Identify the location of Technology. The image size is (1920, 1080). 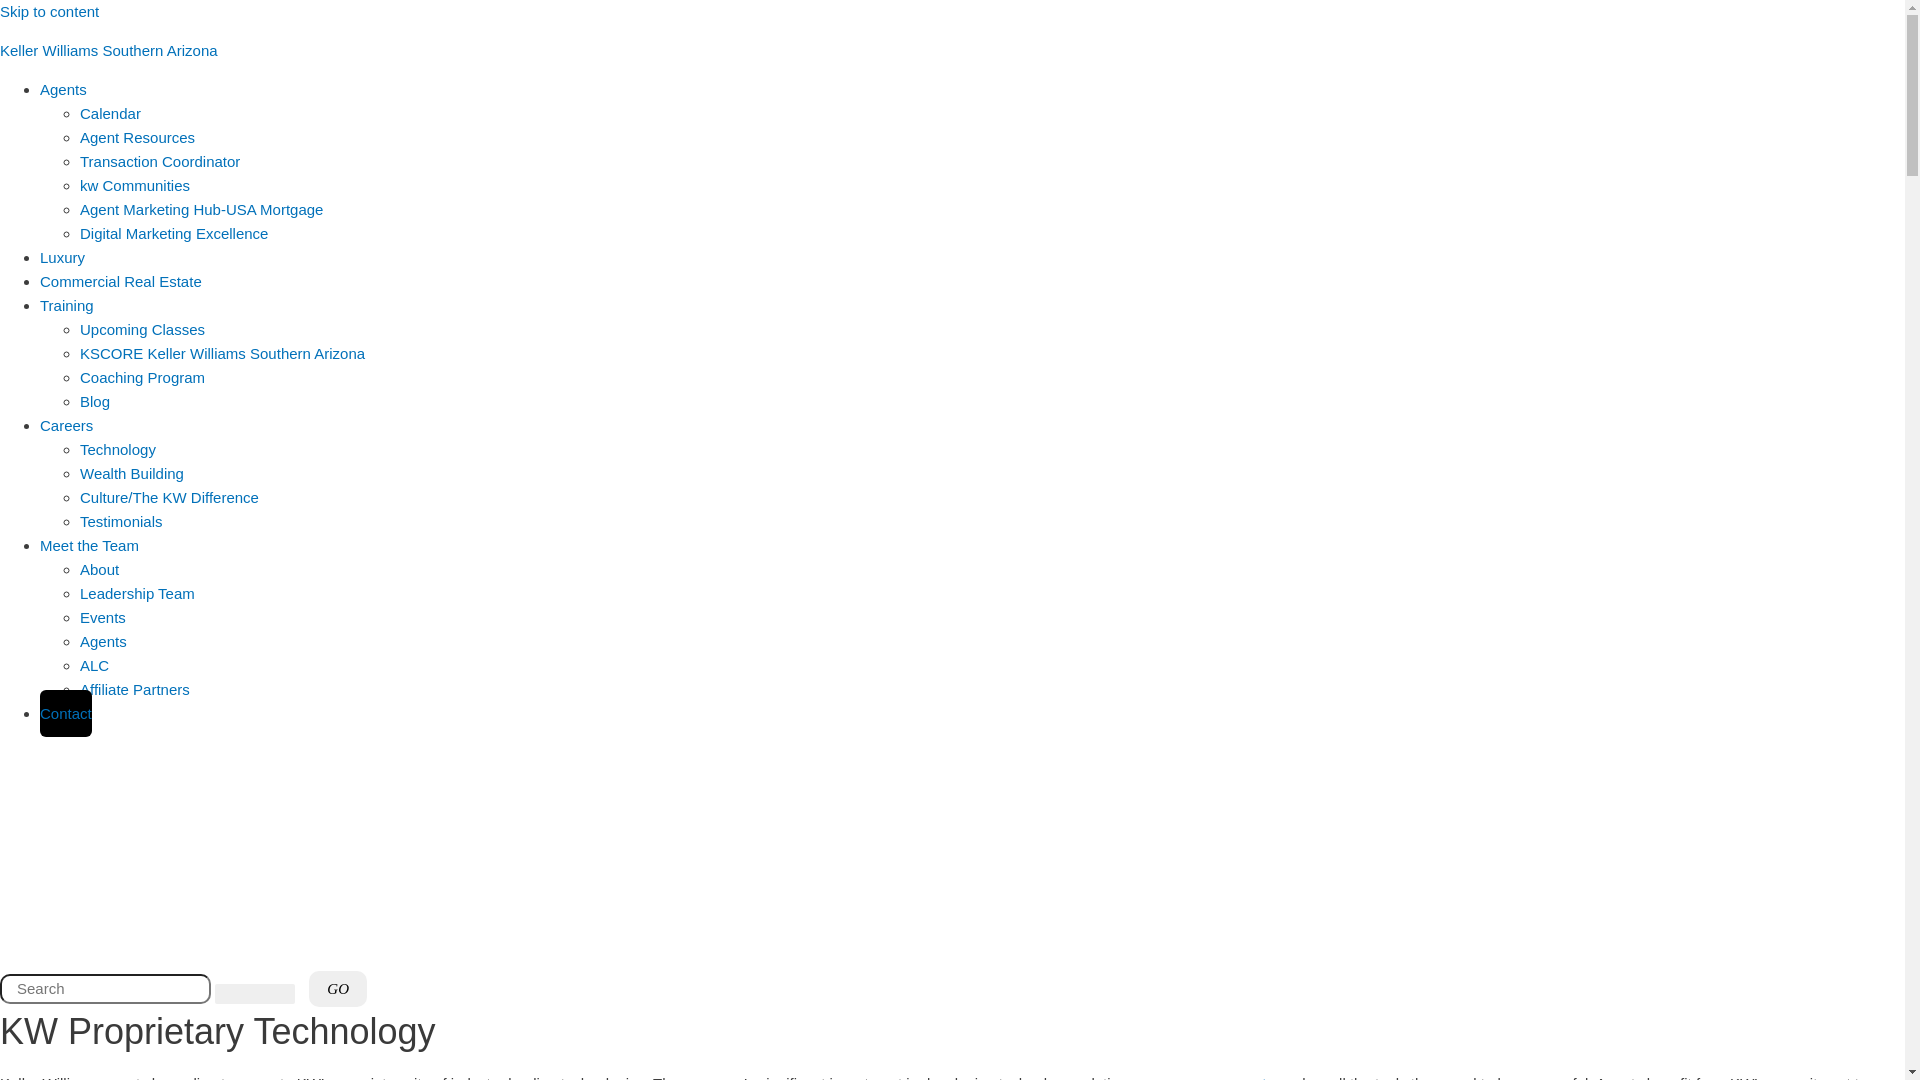
(118, 450).